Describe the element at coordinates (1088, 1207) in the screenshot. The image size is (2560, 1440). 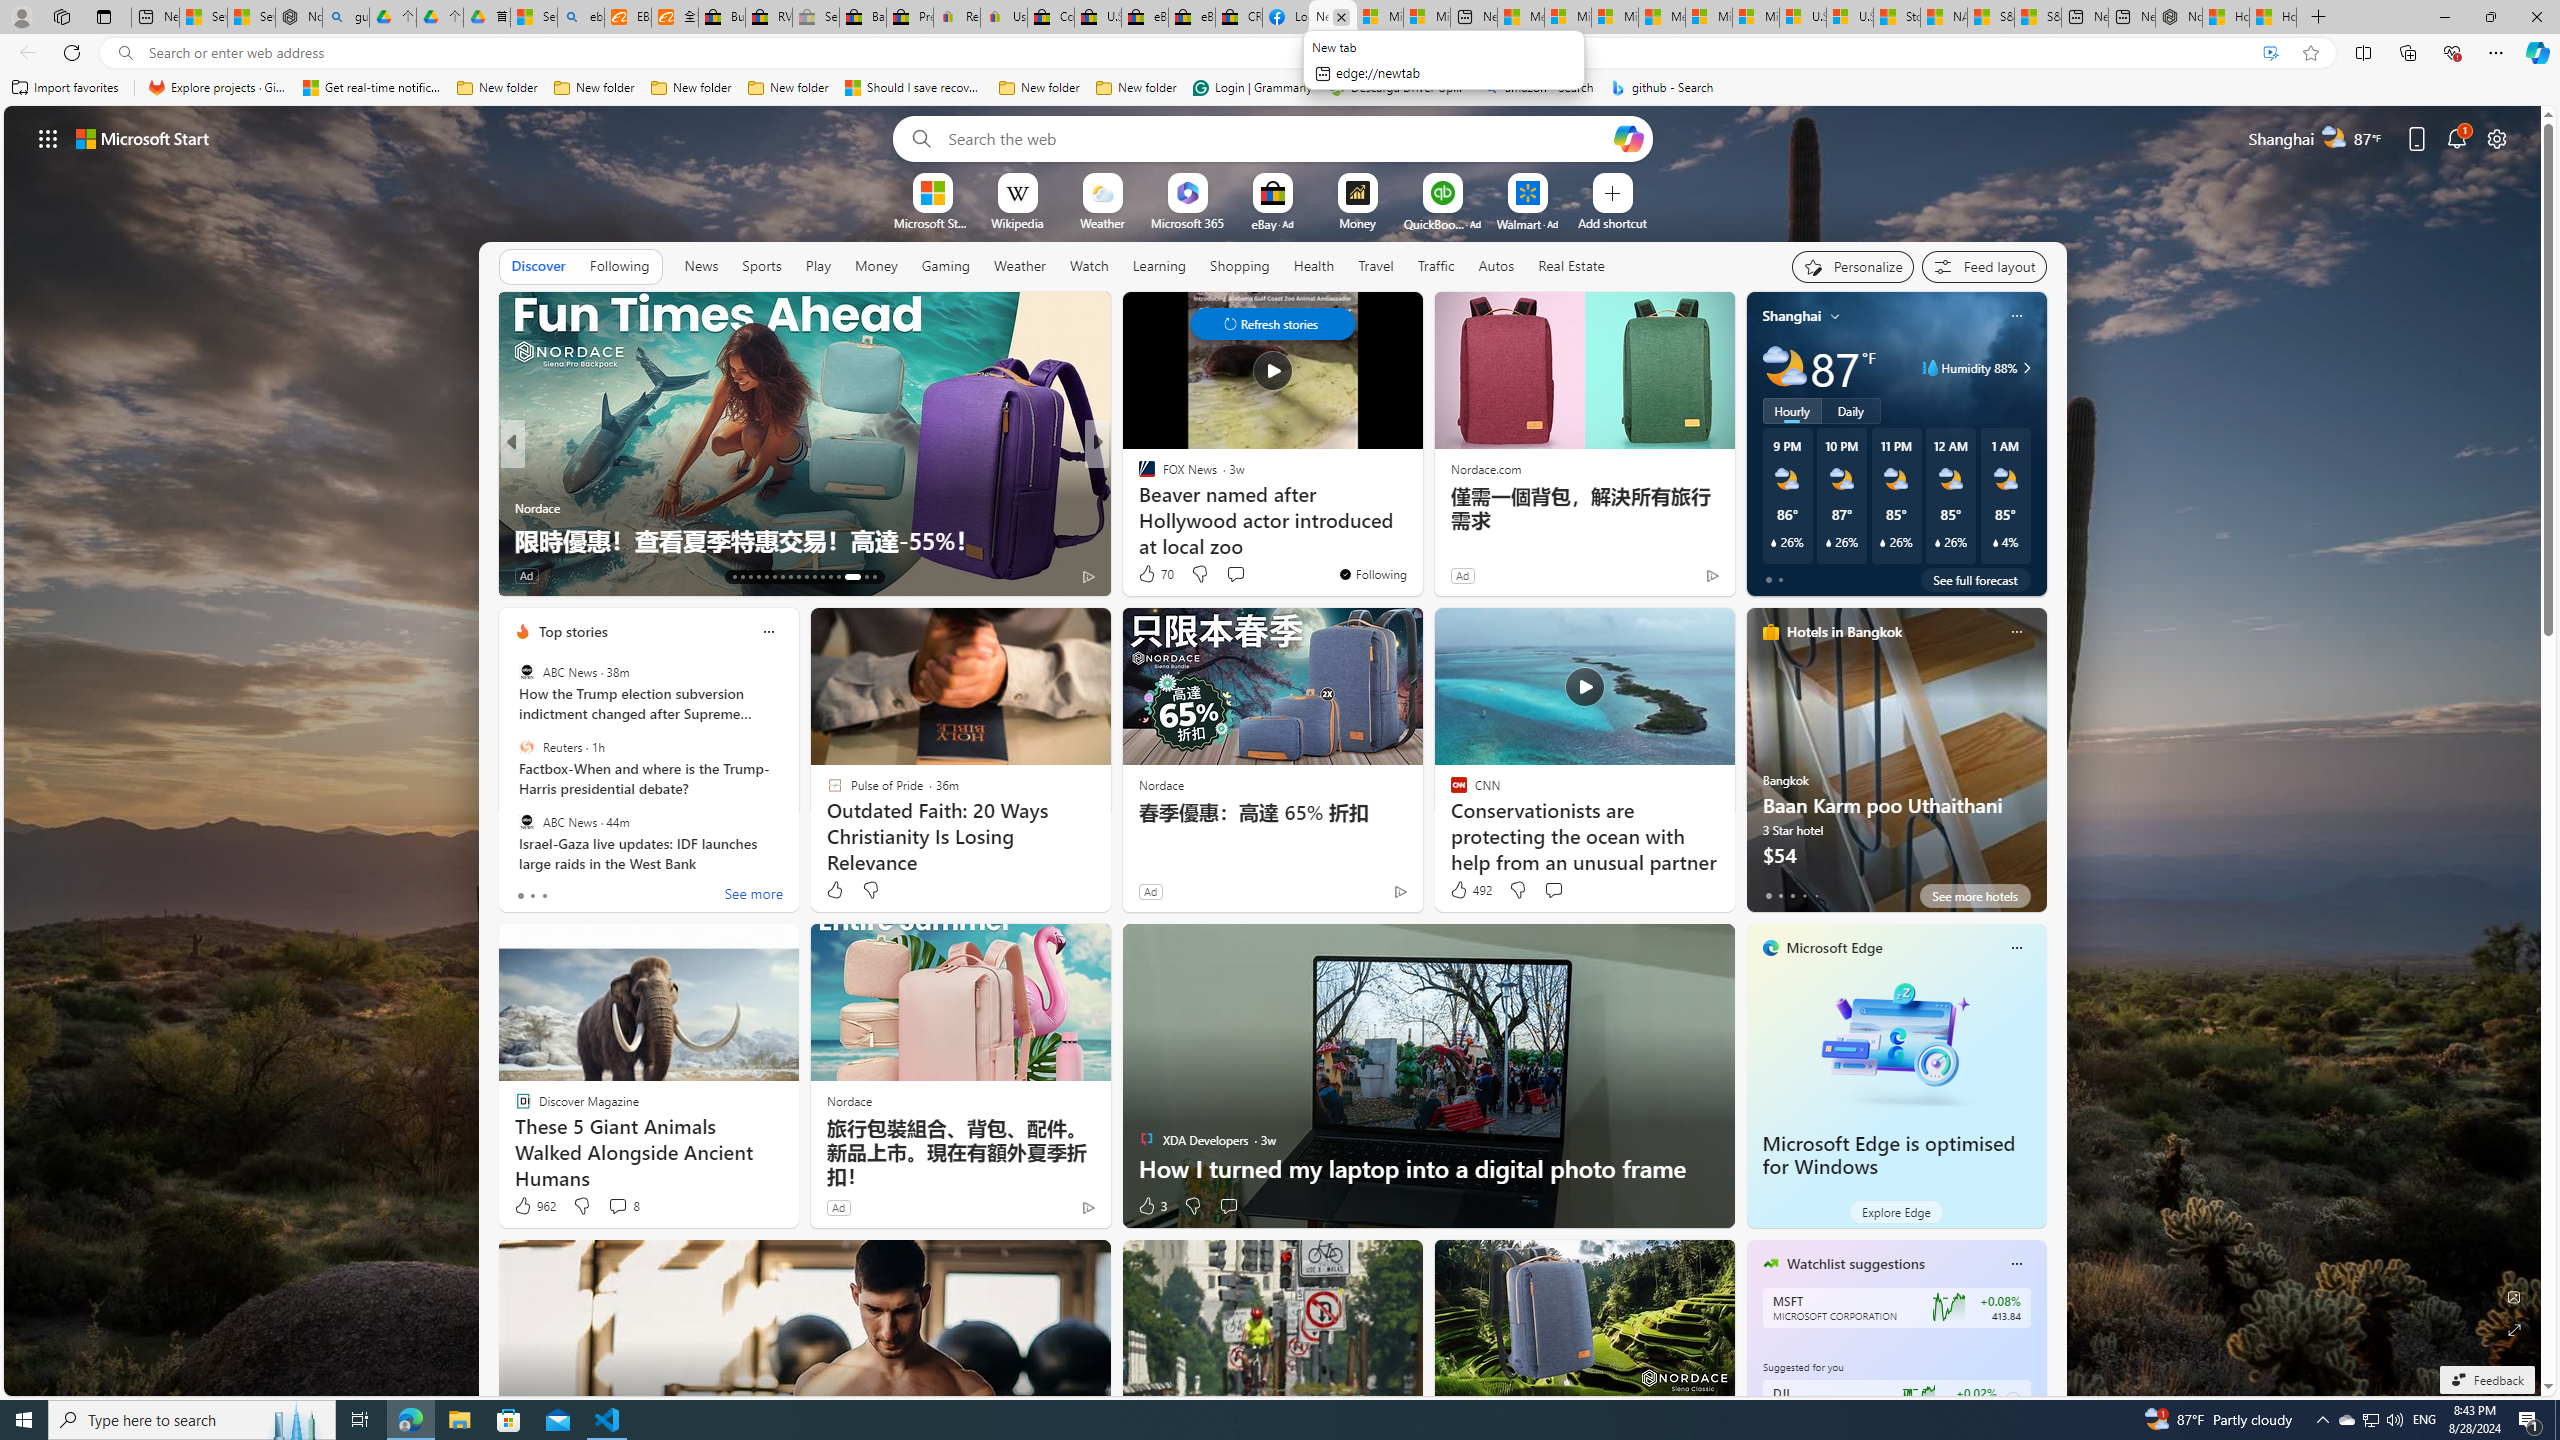
I see `Ad Choice` at that location.